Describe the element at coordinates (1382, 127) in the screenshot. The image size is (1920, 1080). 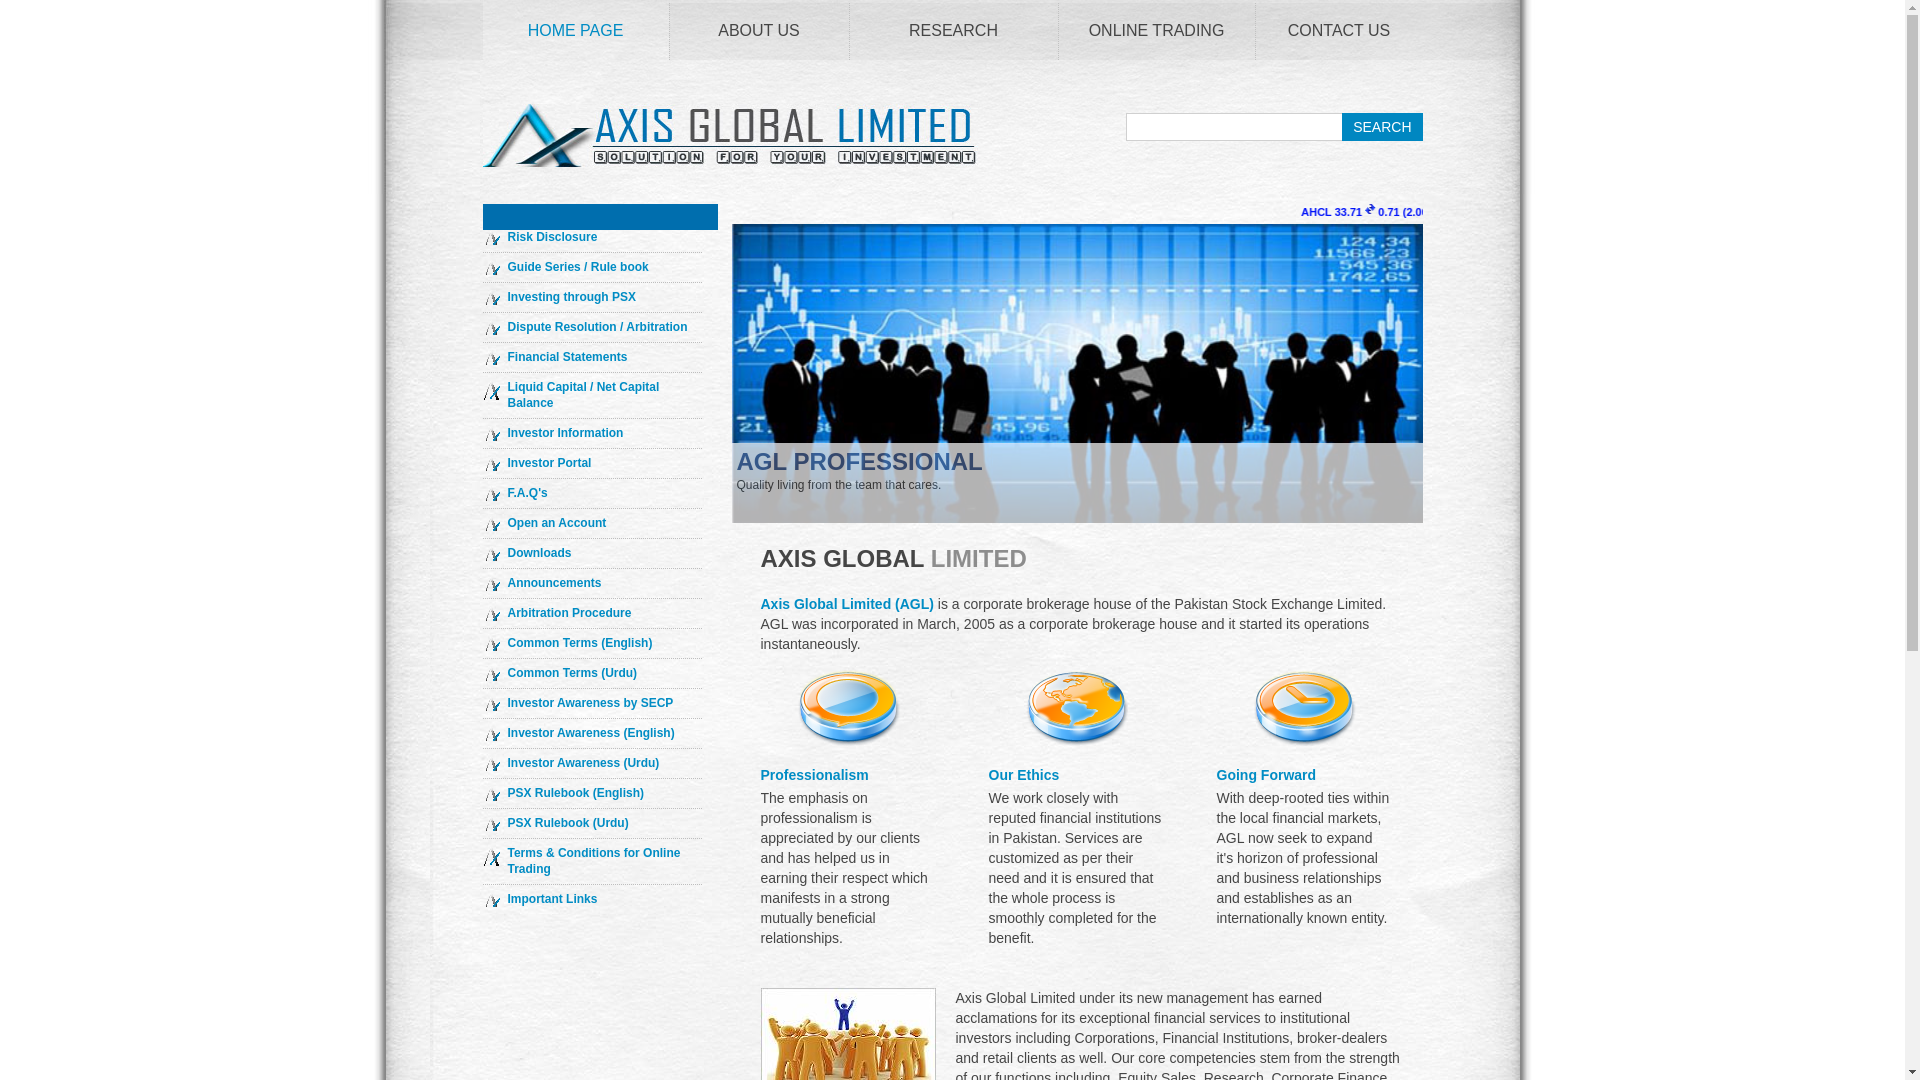
I see `SEARCH` at that location.